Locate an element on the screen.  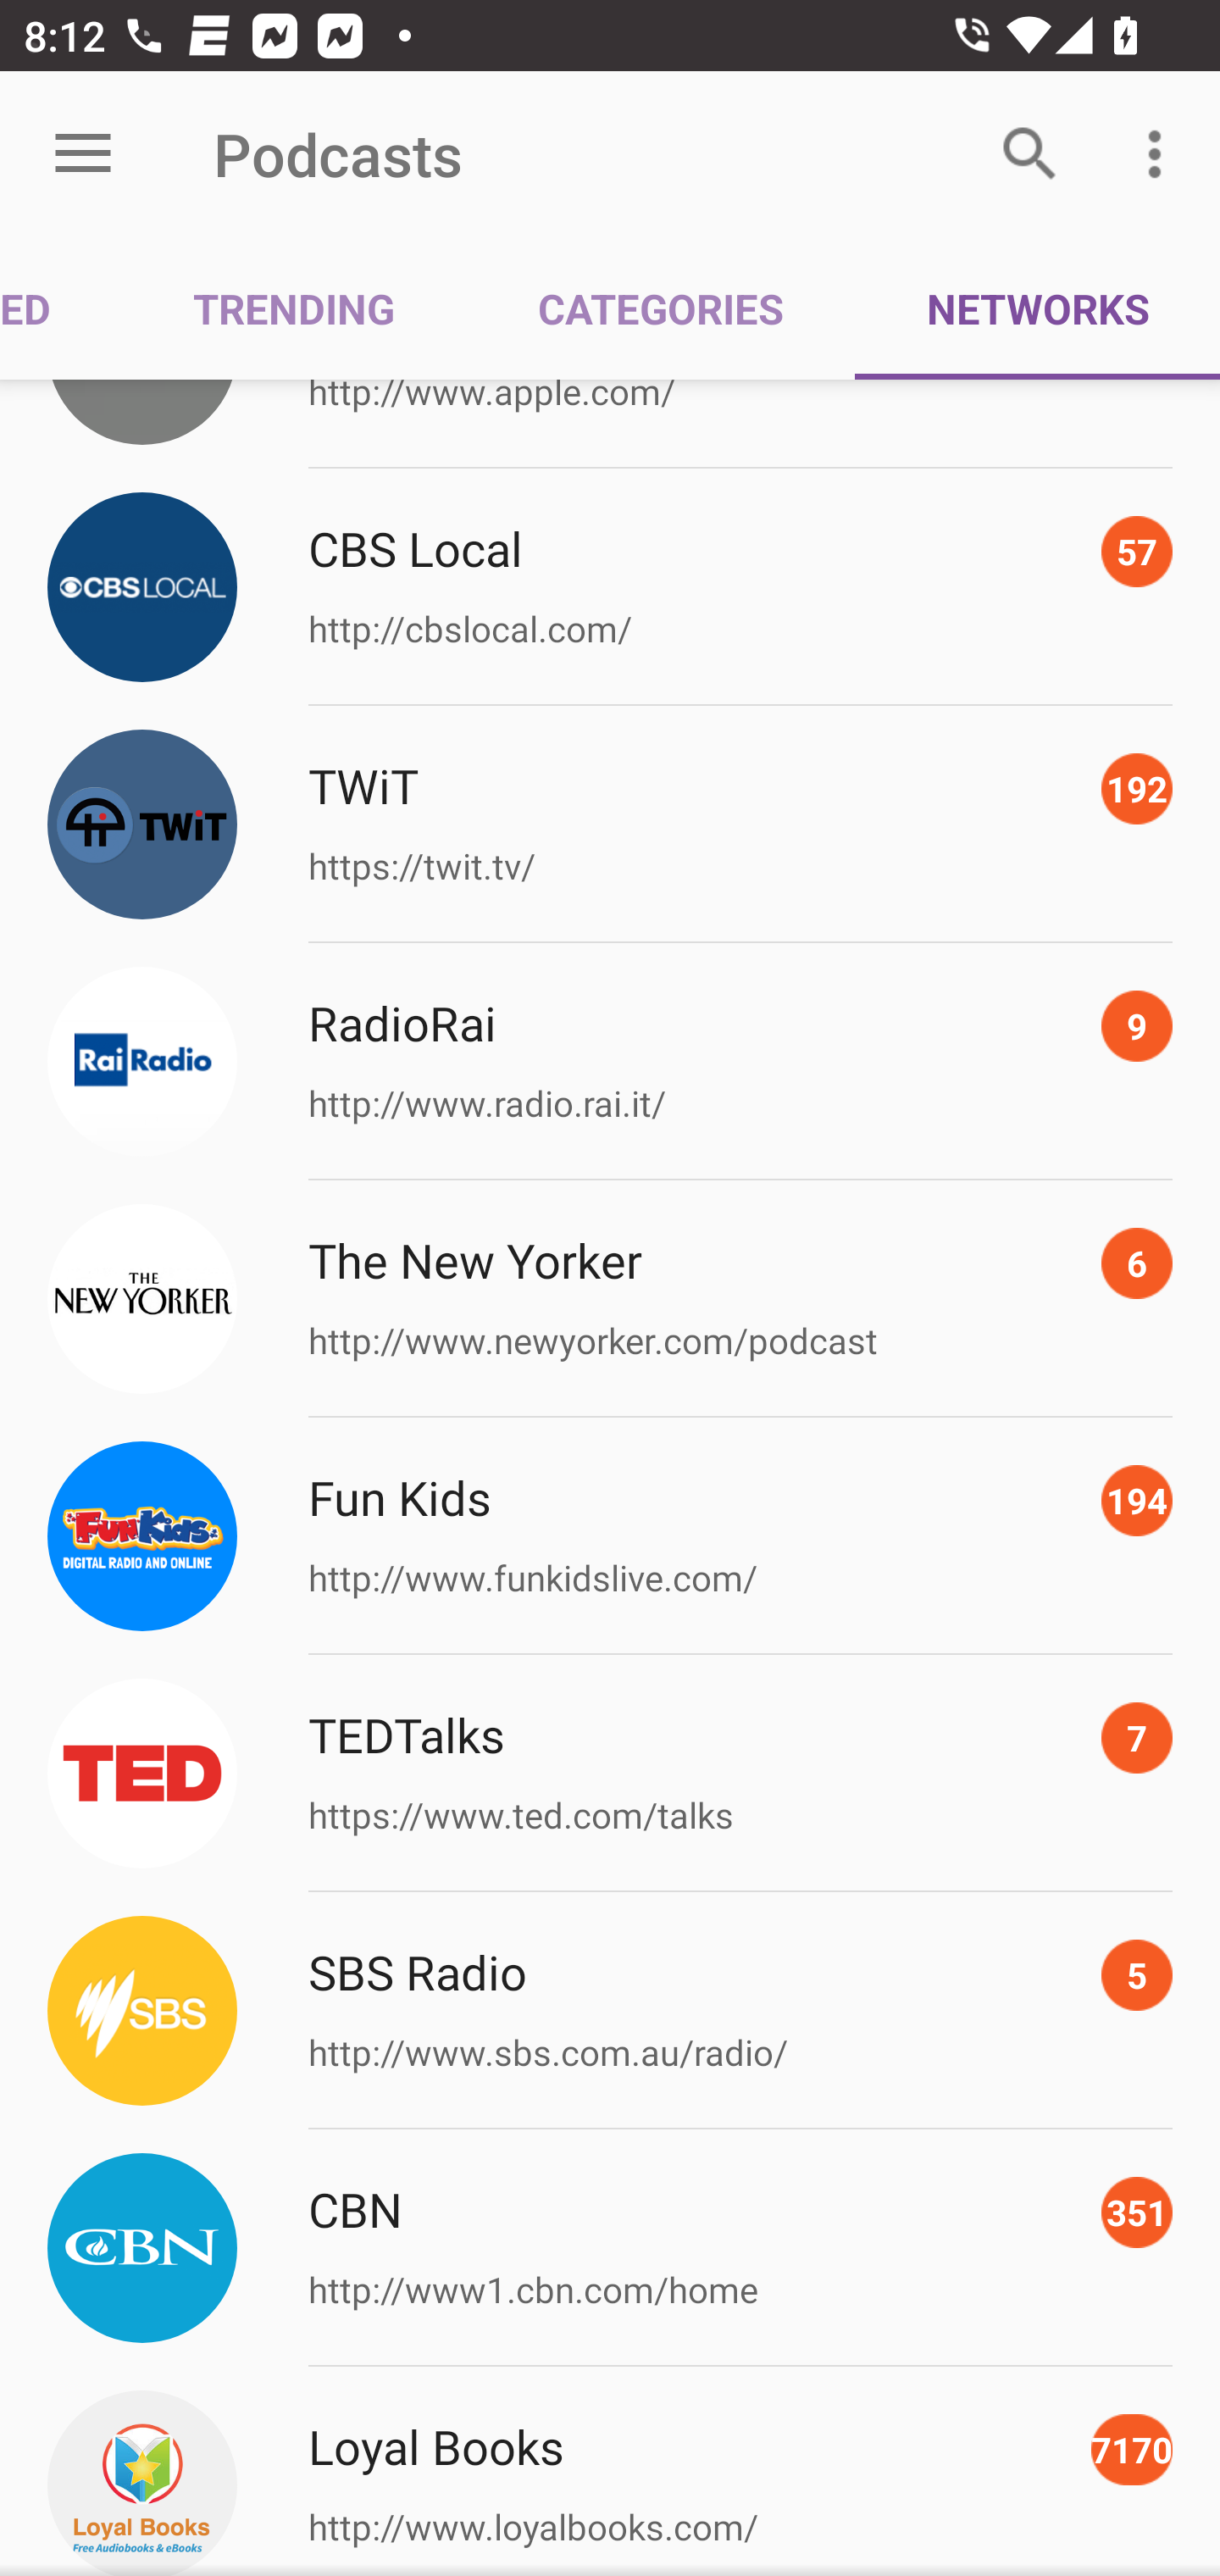
Picture RadioRai 9 http://www.radio.rai.it/ is located at coordinates (610, 1061).